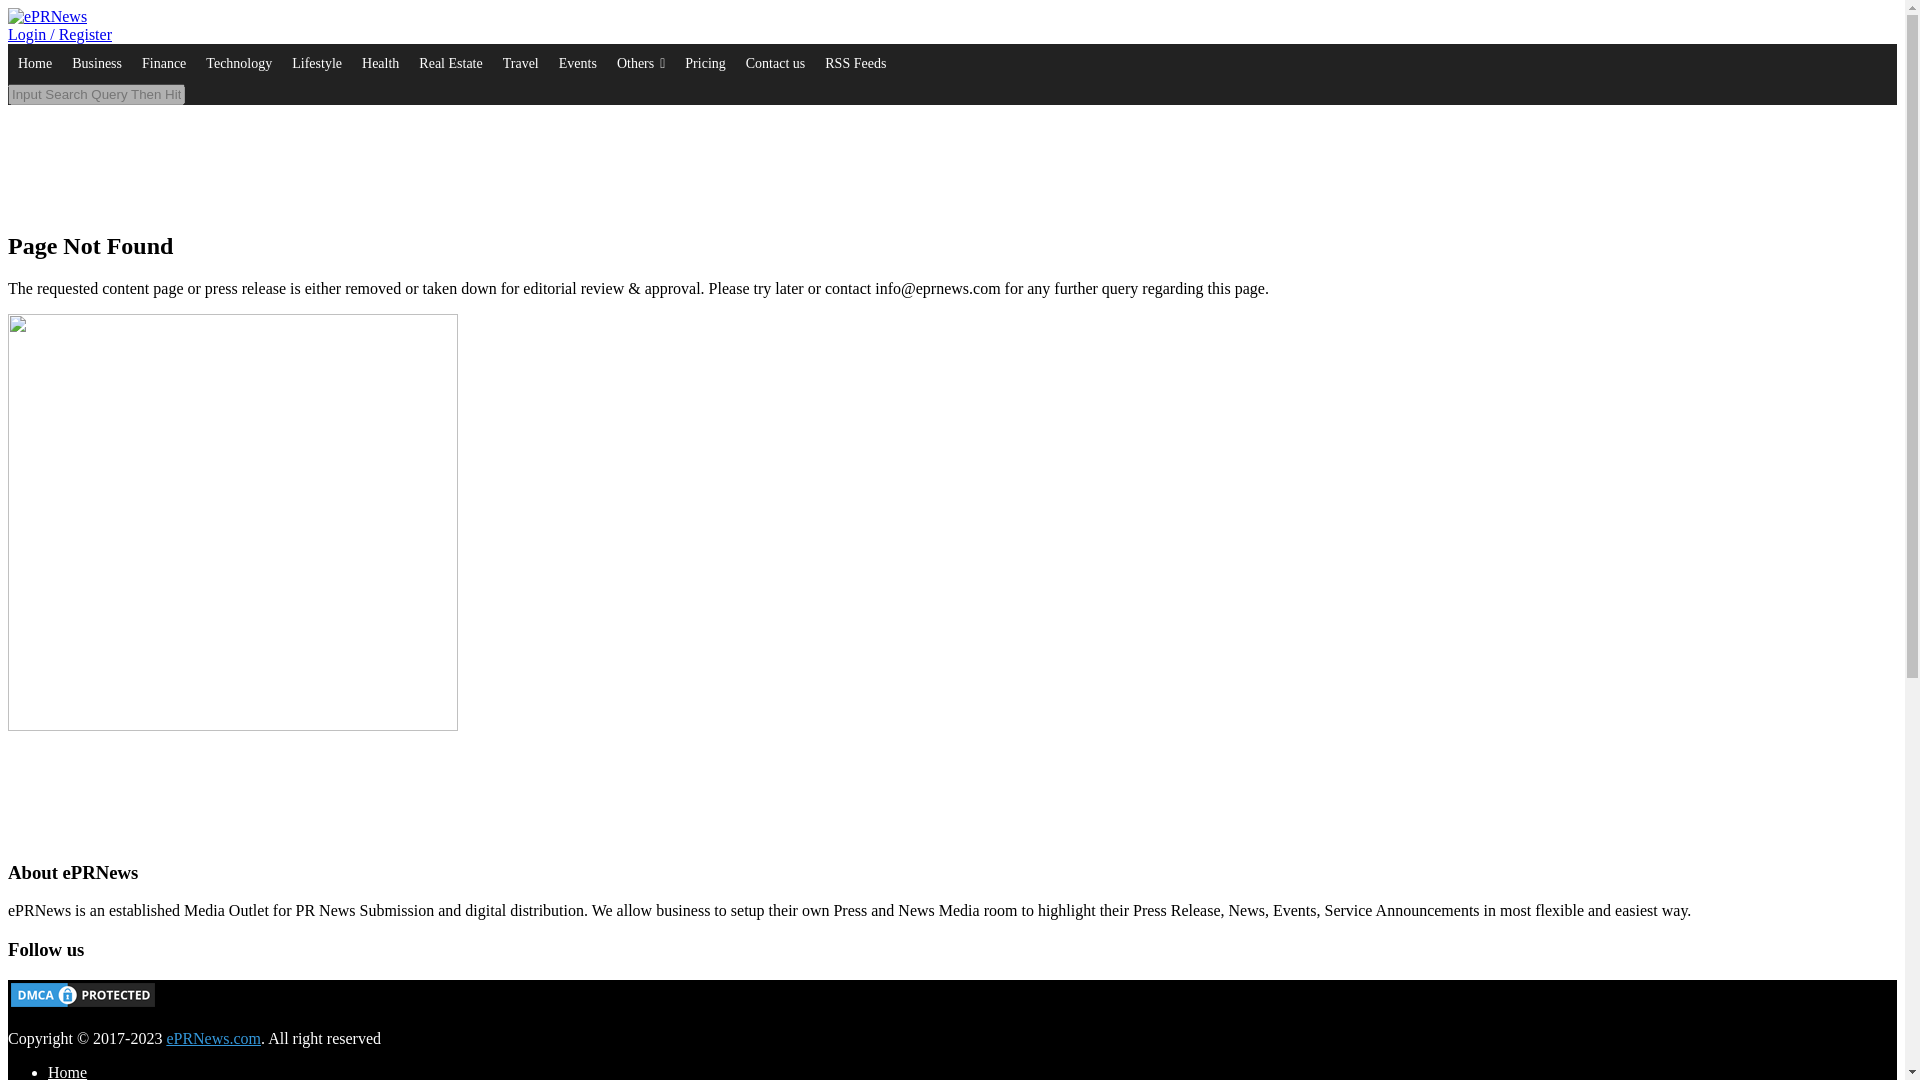 The height and width of the screenshot is (1080, 1920). I want to click on Home, so click(34, 64).